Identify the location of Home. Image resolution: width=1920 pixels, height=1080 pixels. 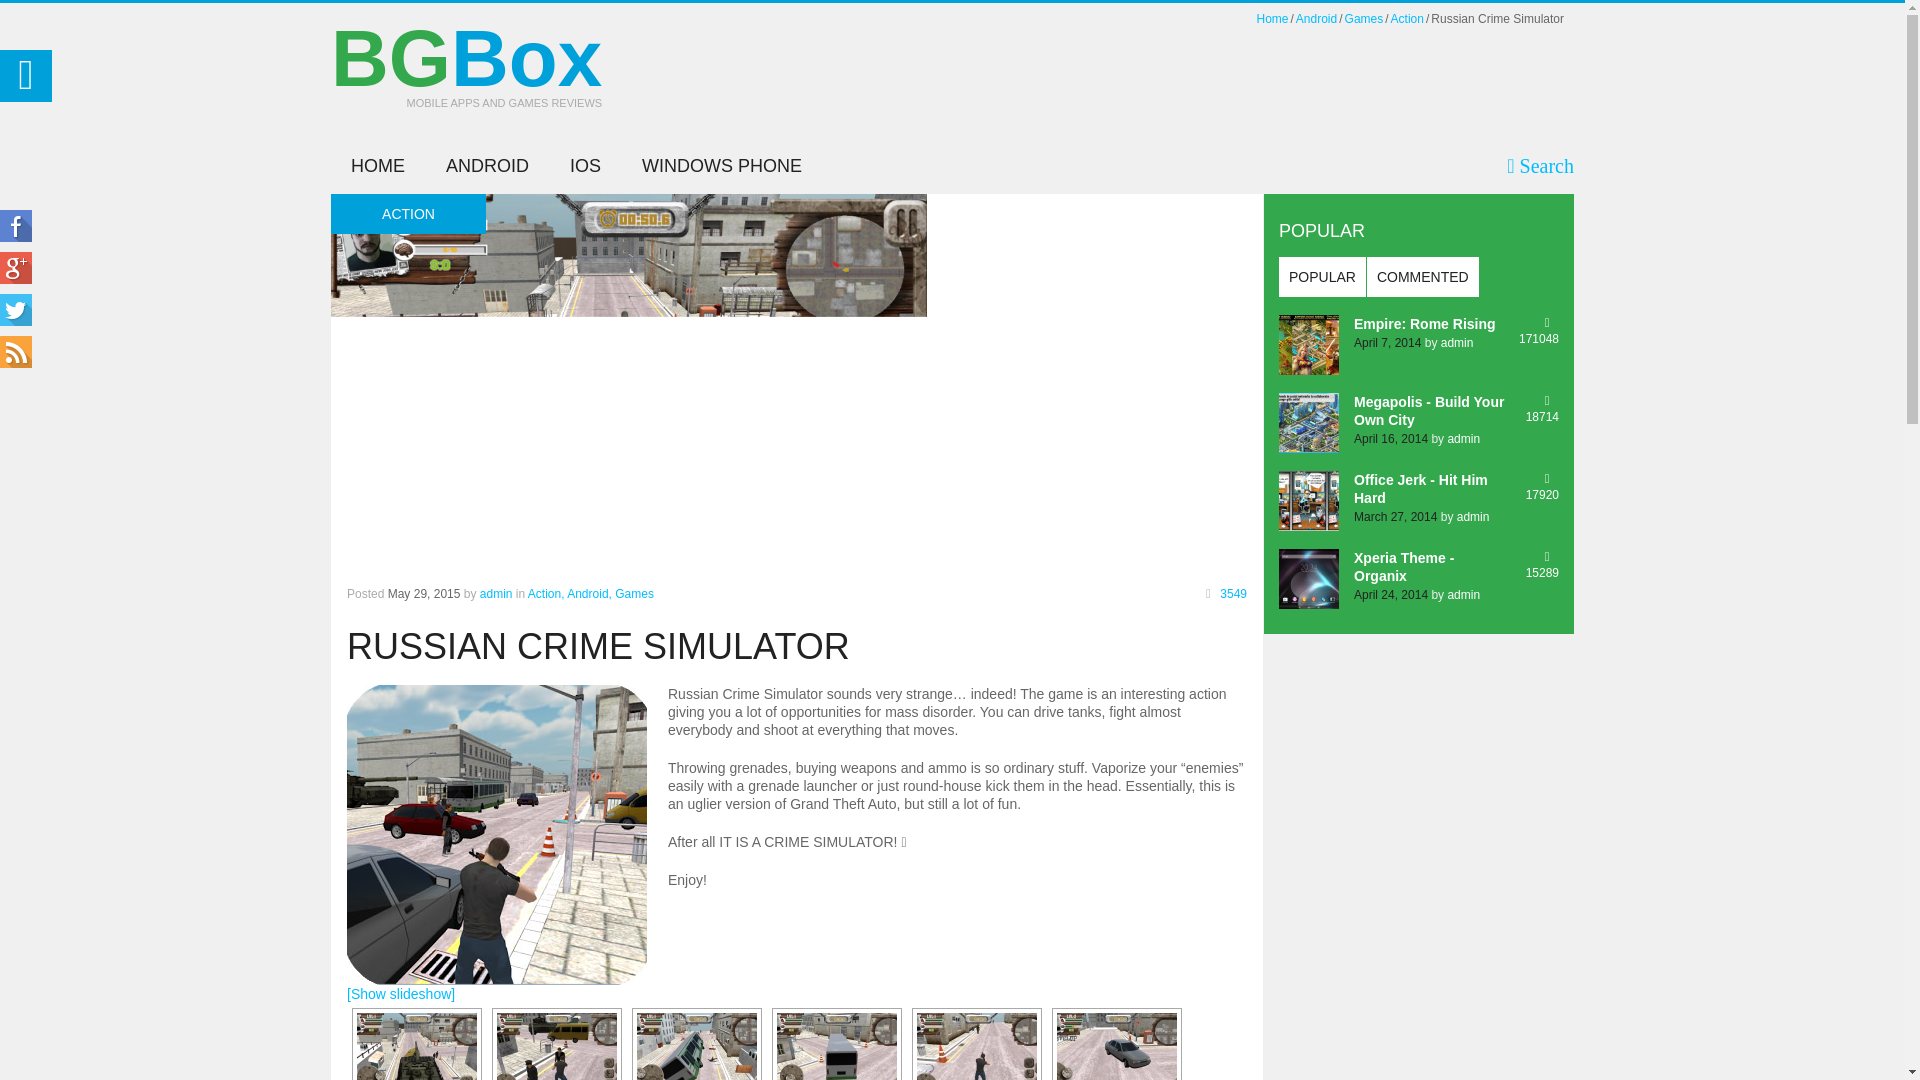
(416, 1046).